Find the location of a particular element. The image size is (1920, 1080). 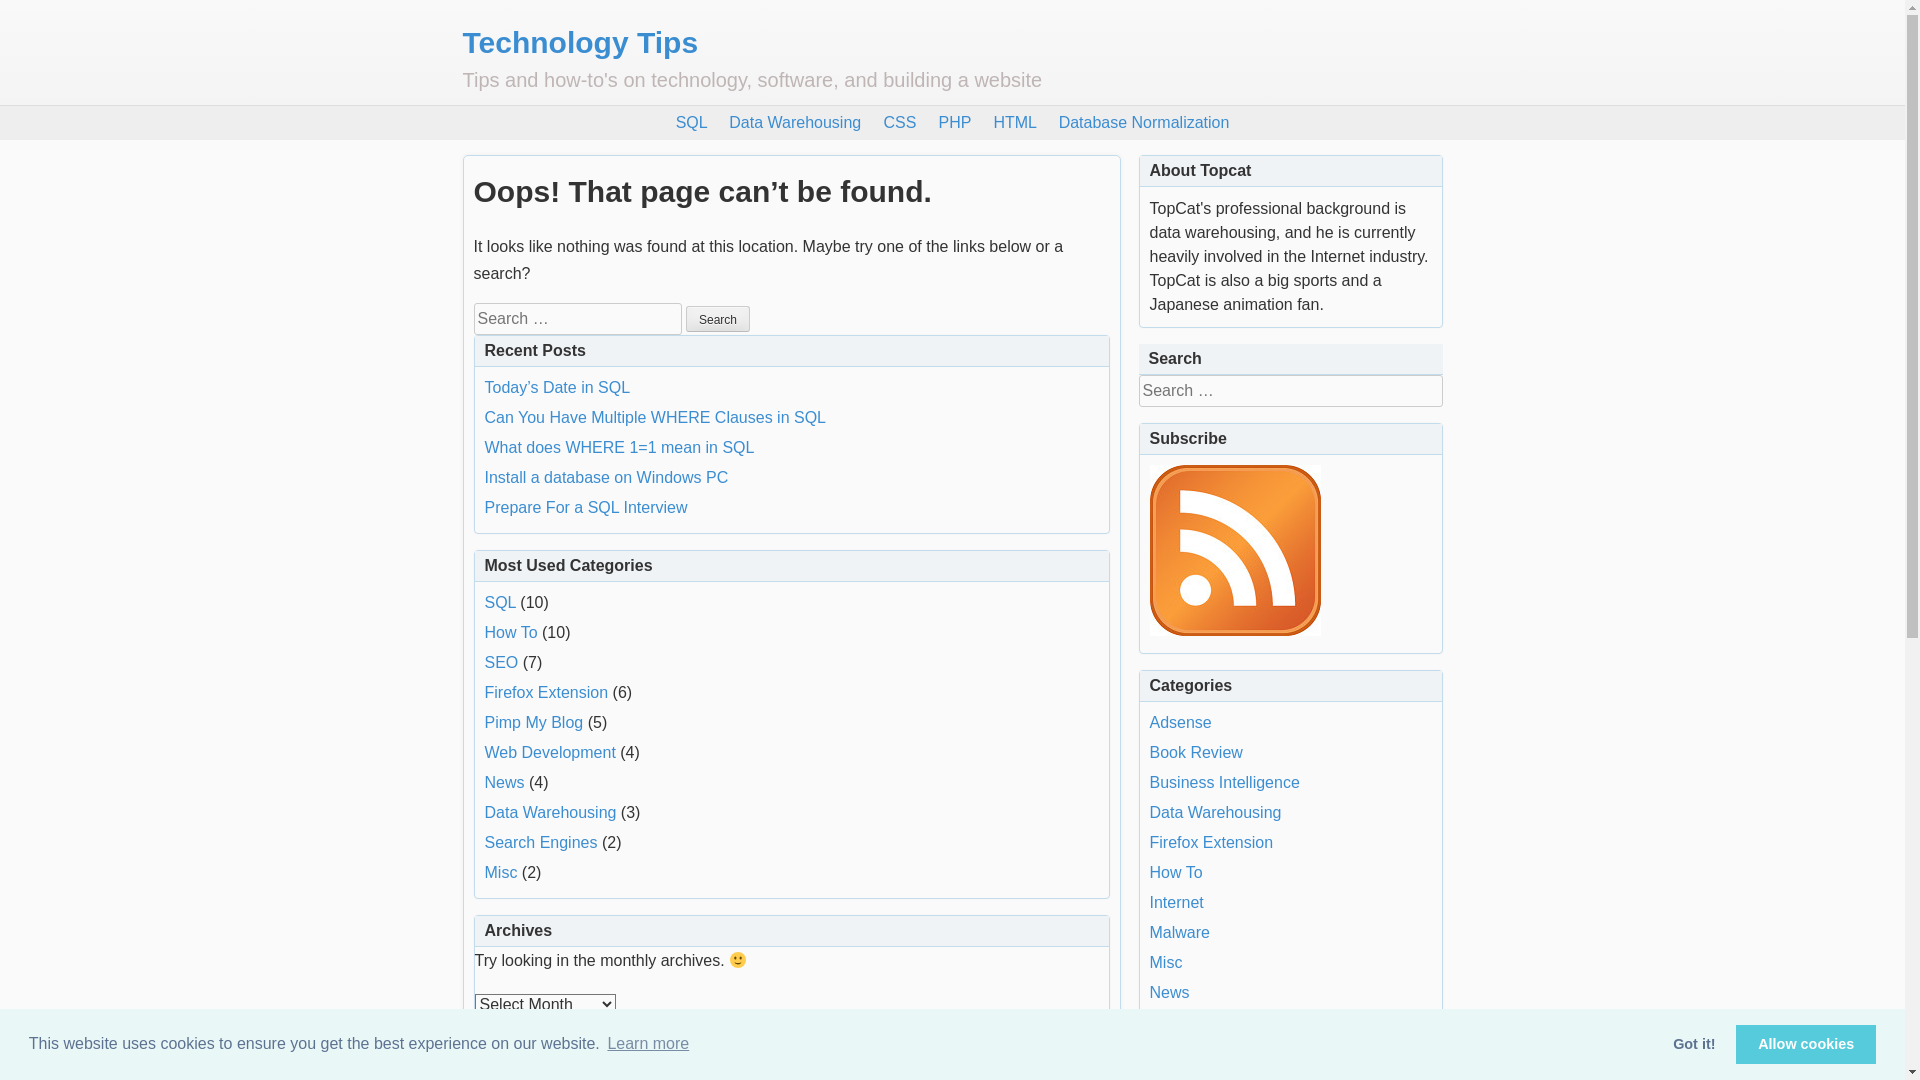

Allow cookies is located at coordinates (1806, 1044).